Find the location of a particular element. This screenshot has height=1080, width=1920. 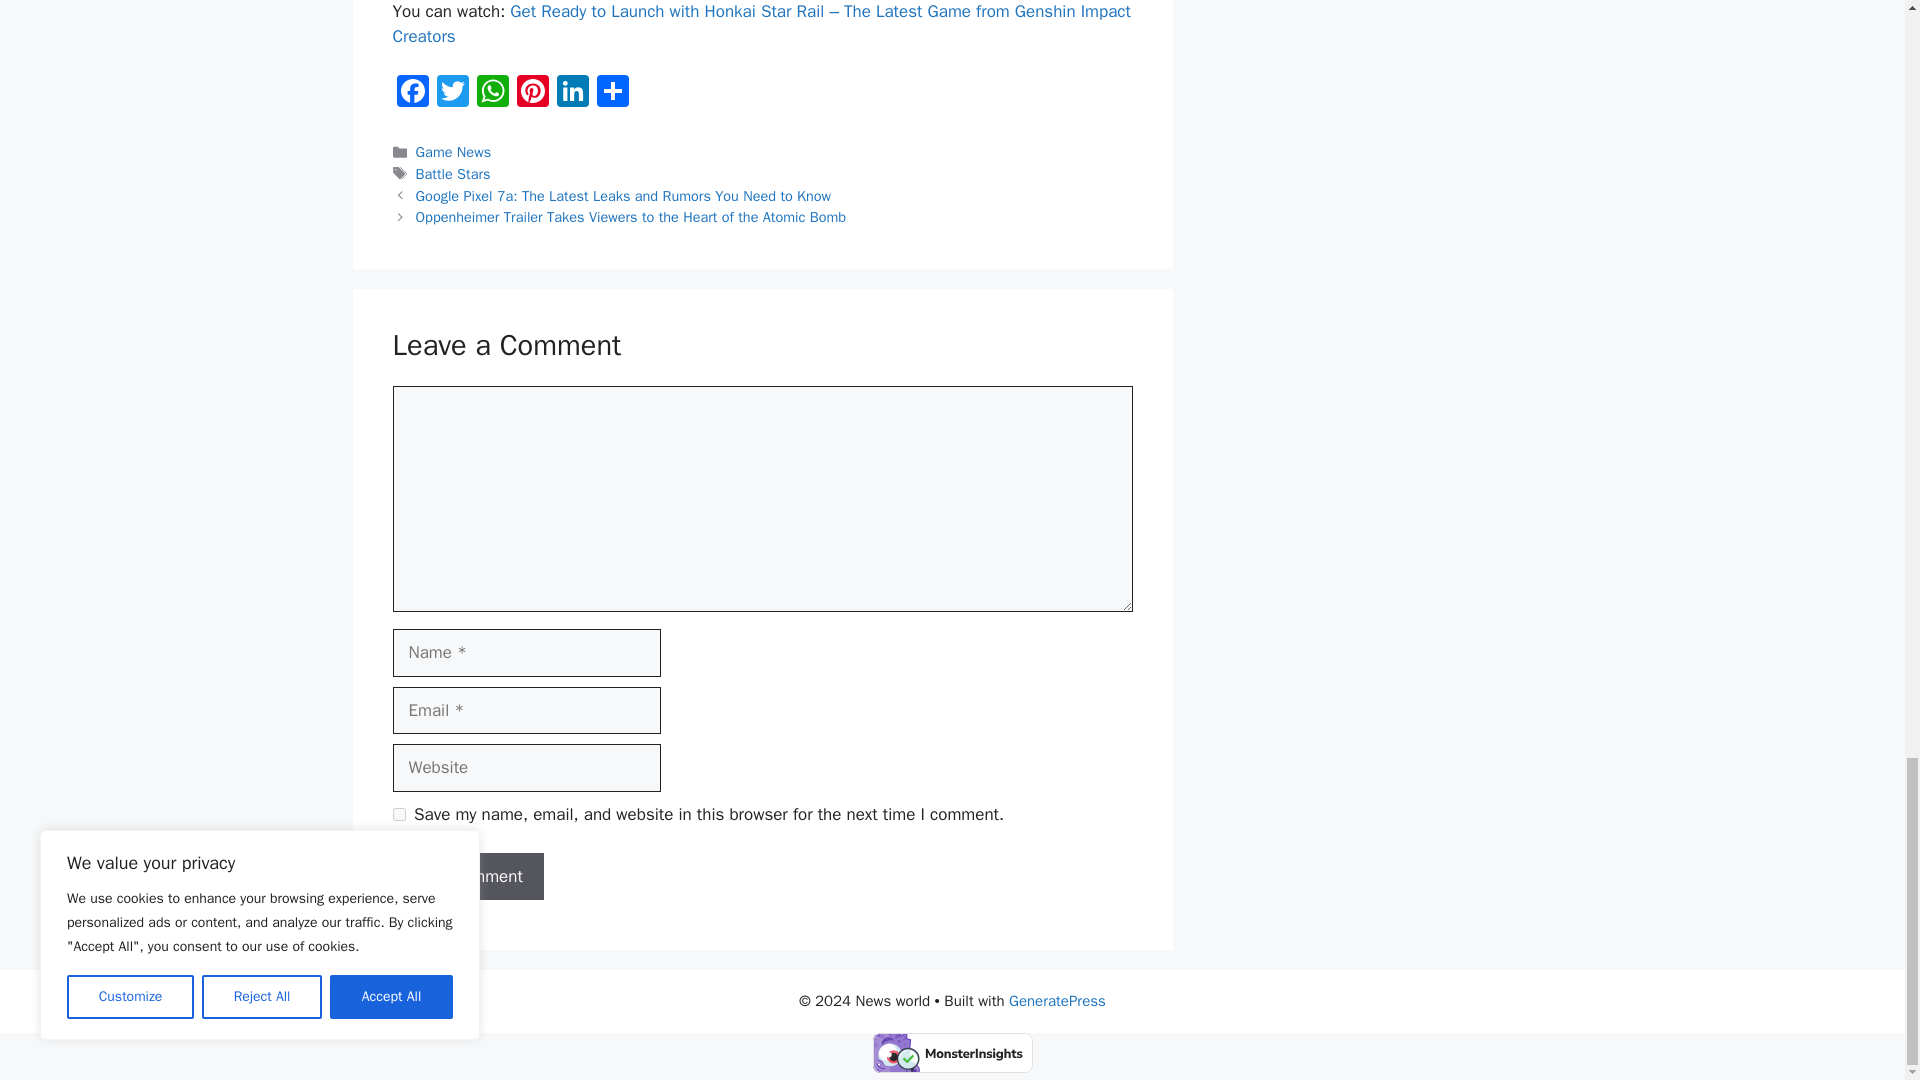

yes is located at coordinates (398, 814).